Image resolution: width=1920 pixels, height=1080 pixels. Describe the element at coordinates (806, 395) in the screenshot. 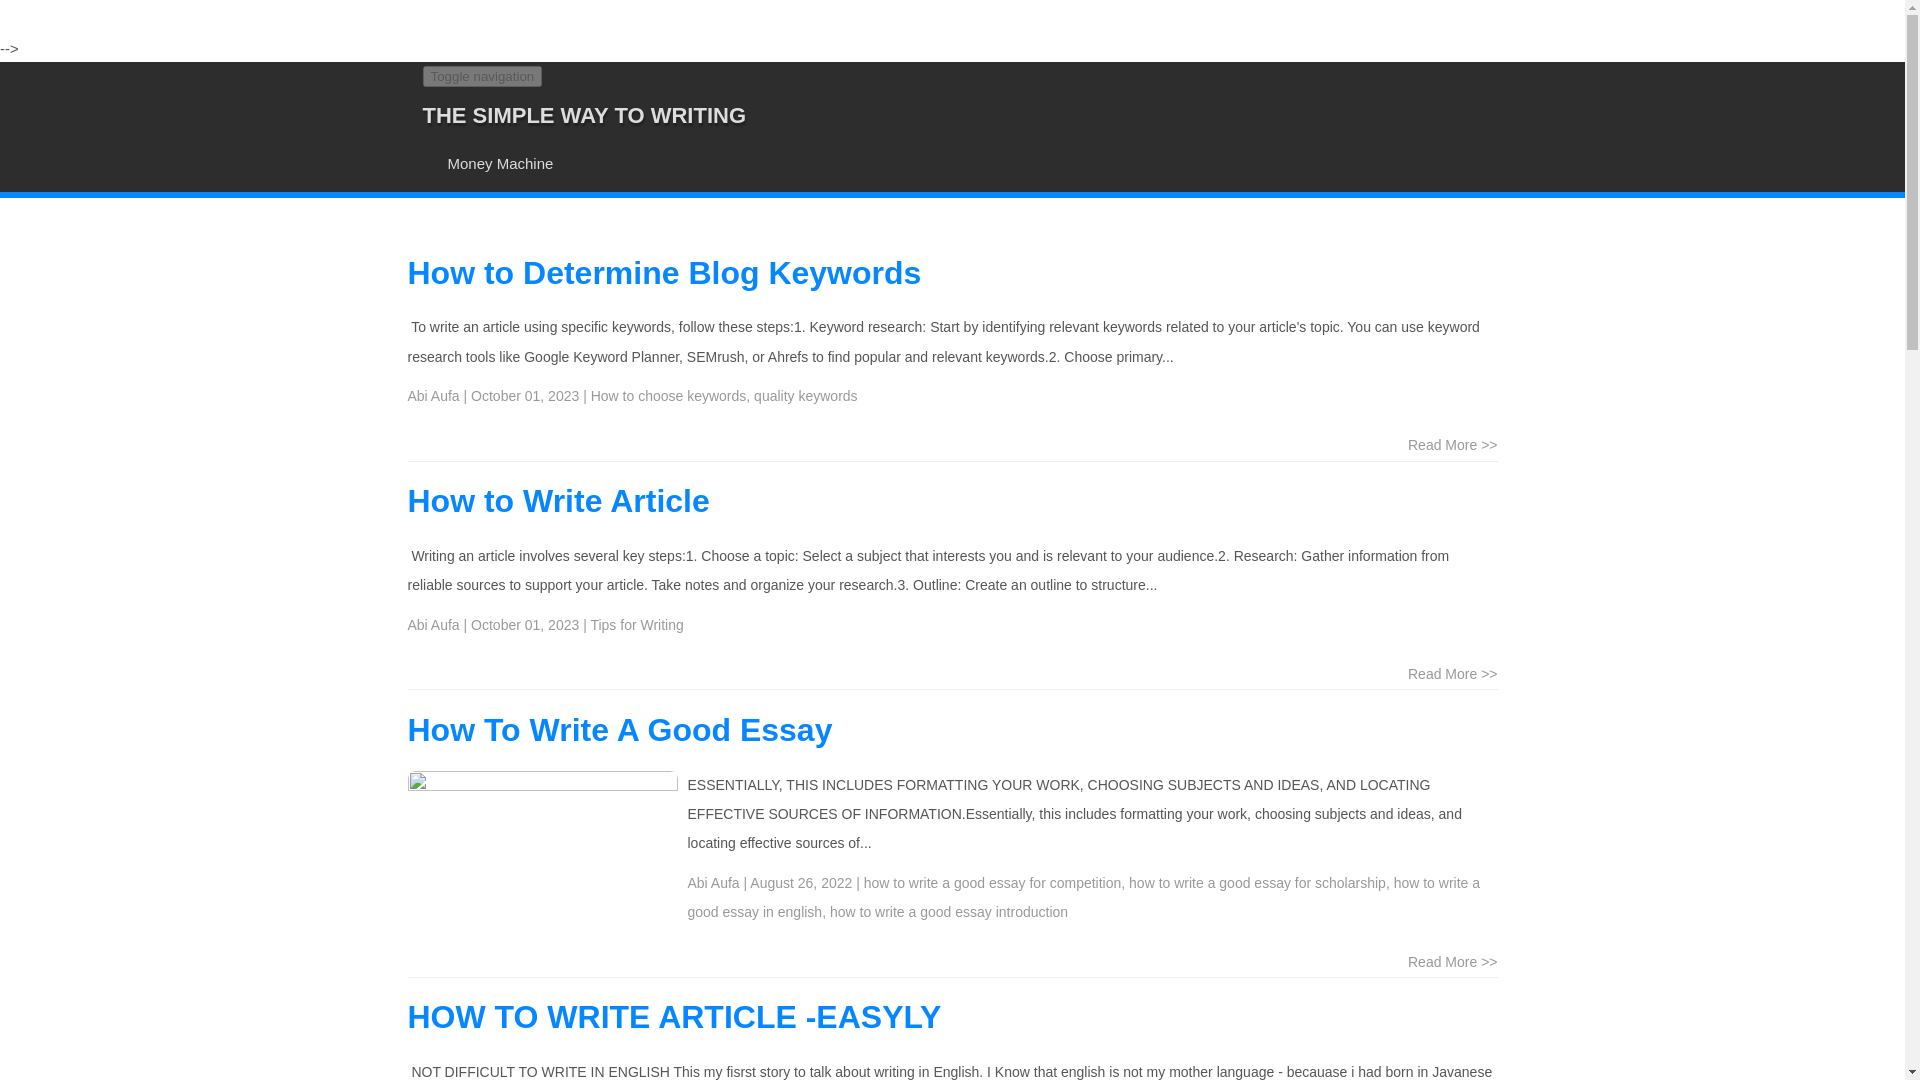

I see `quality keywords` at that location.